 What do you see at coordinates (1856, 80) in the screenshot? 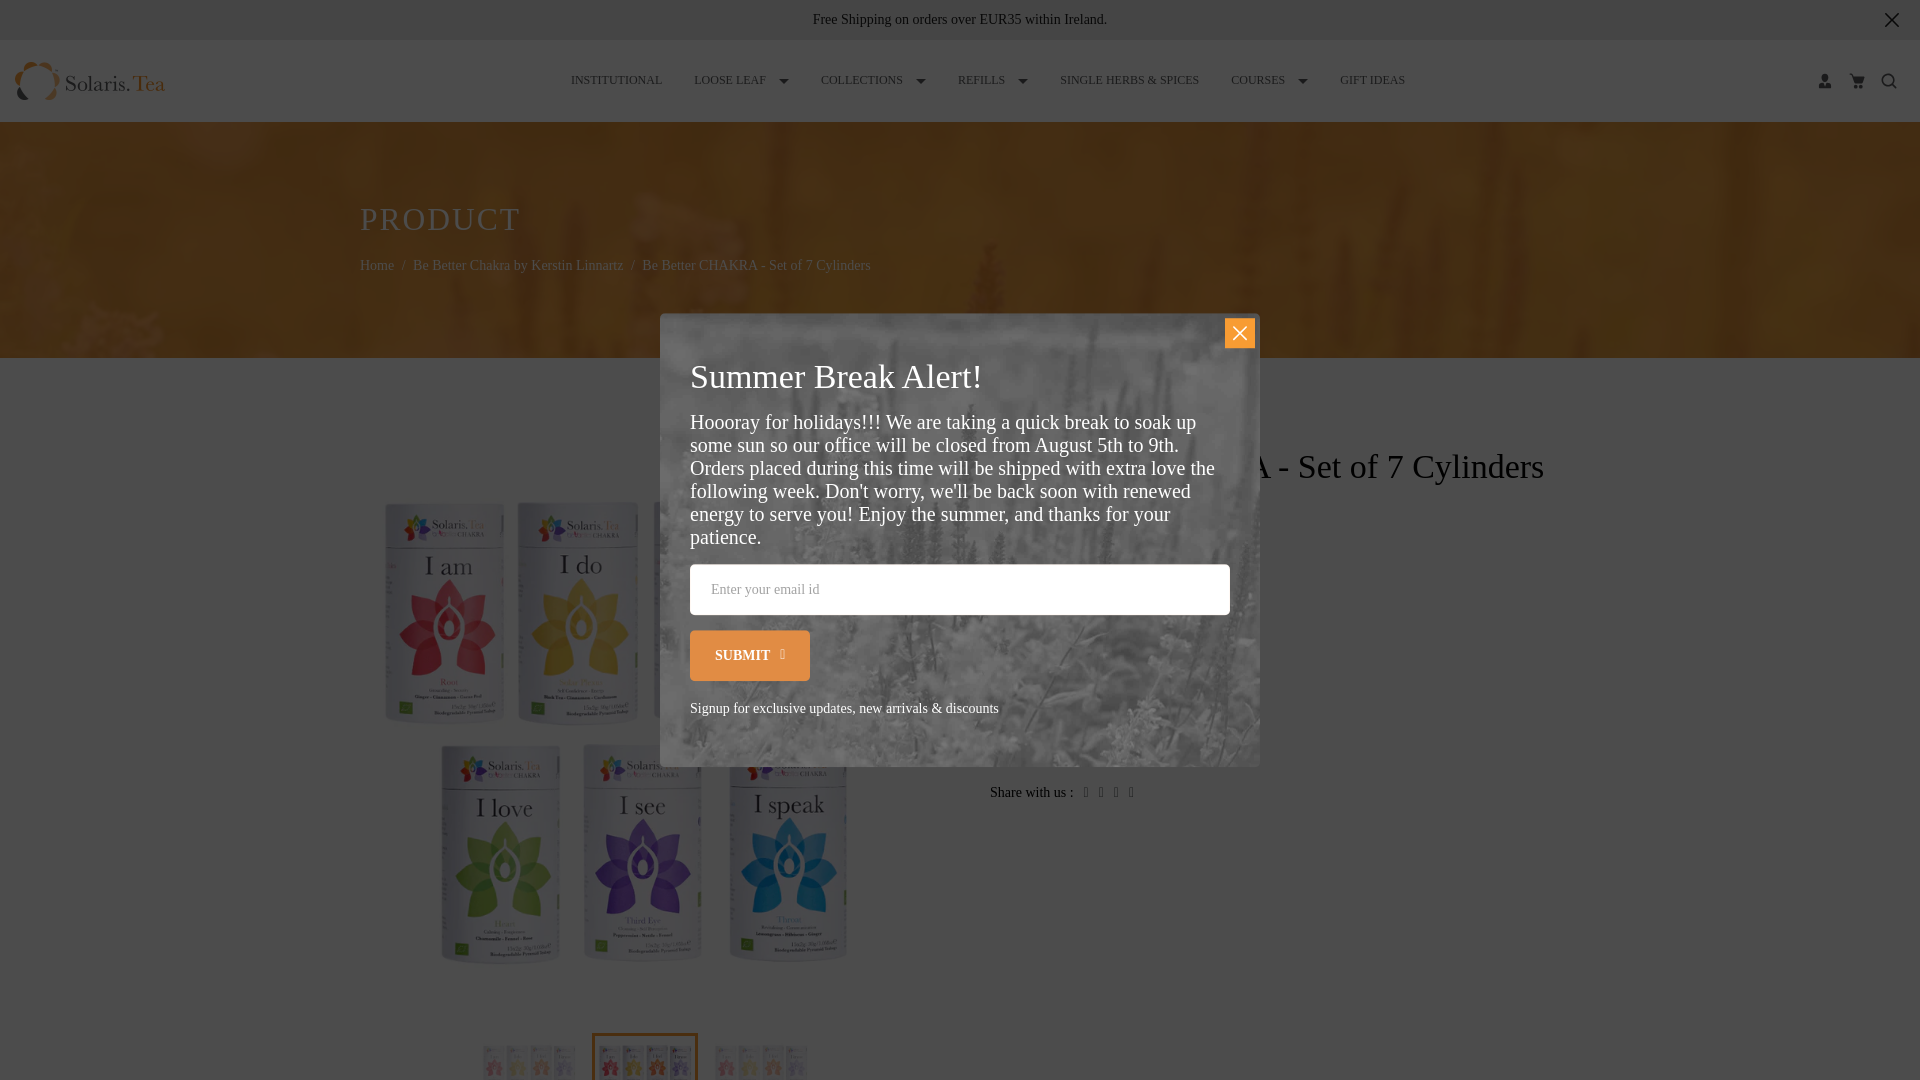
I see `Your Cart` at bounding box center [1856, 80].